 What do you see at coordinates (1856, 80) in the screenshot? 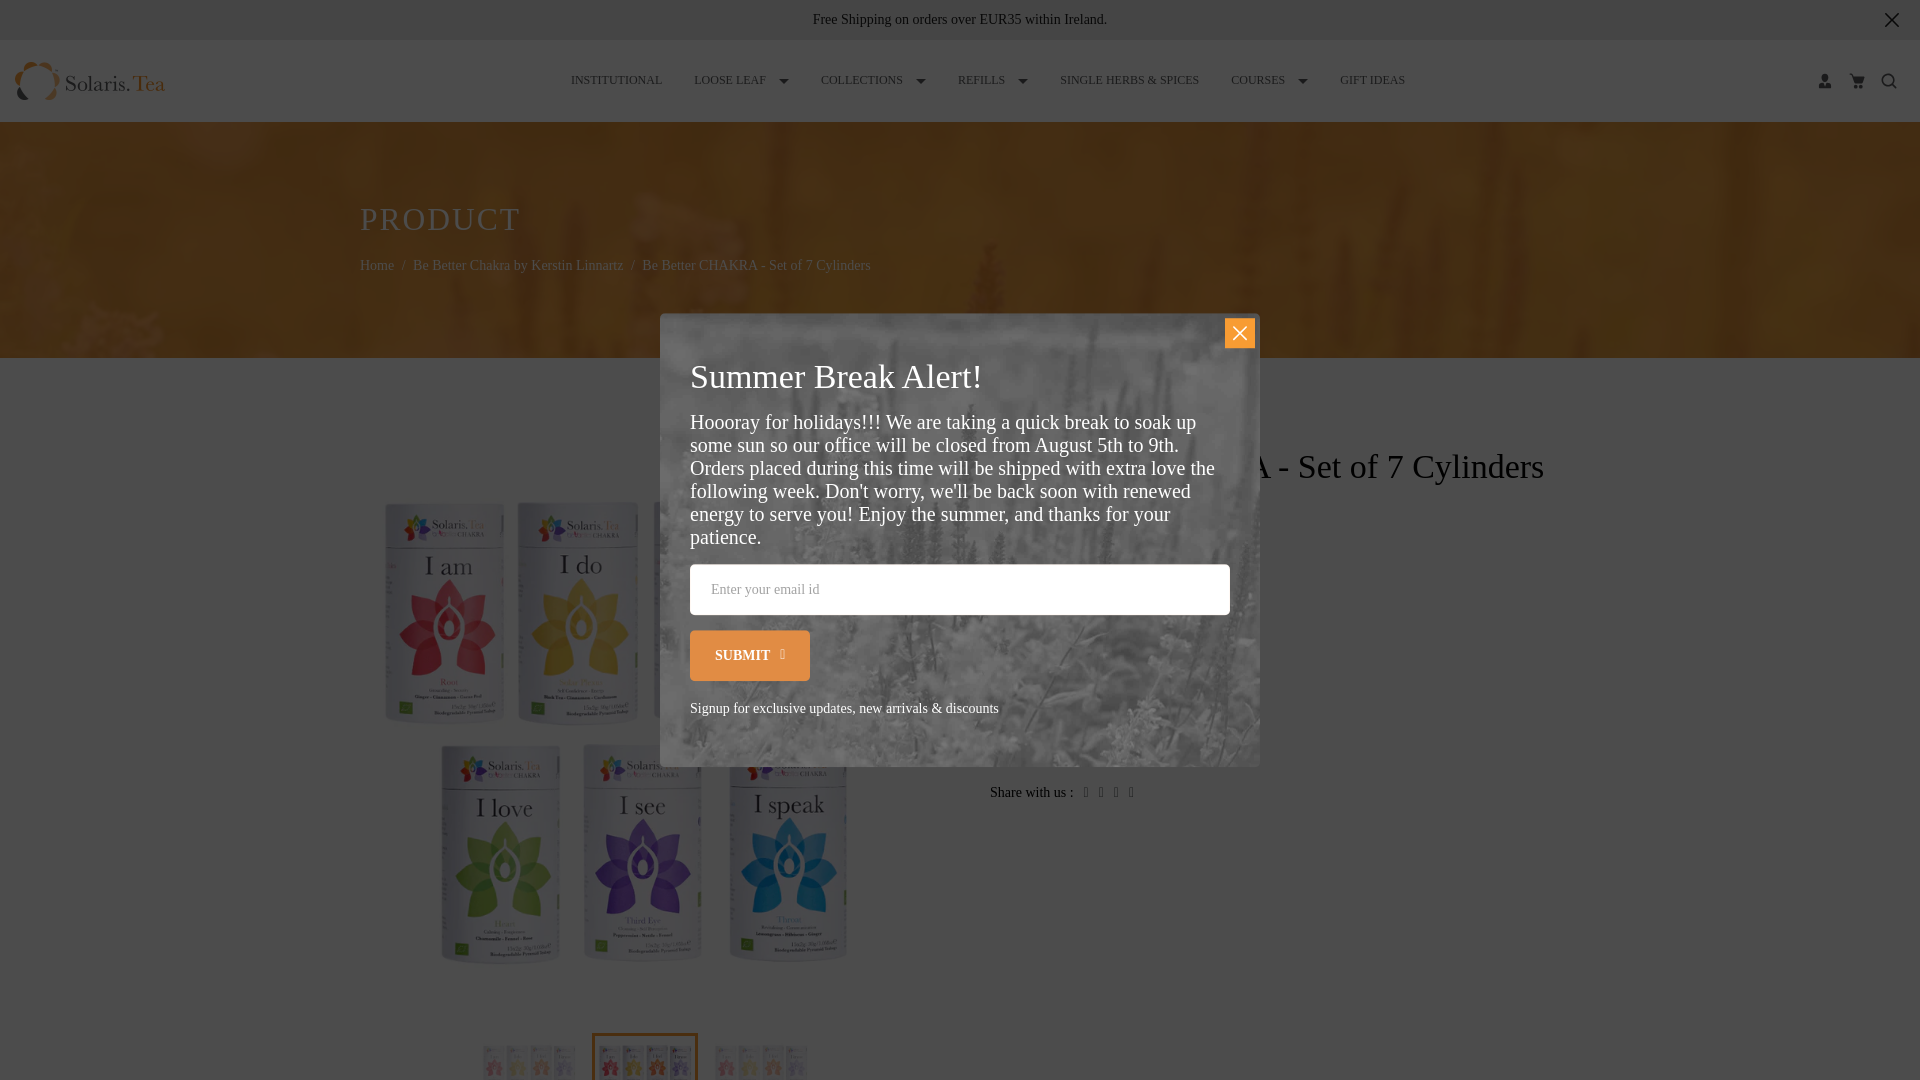
I see `Your Cart` at bounding box center [1856, 80].